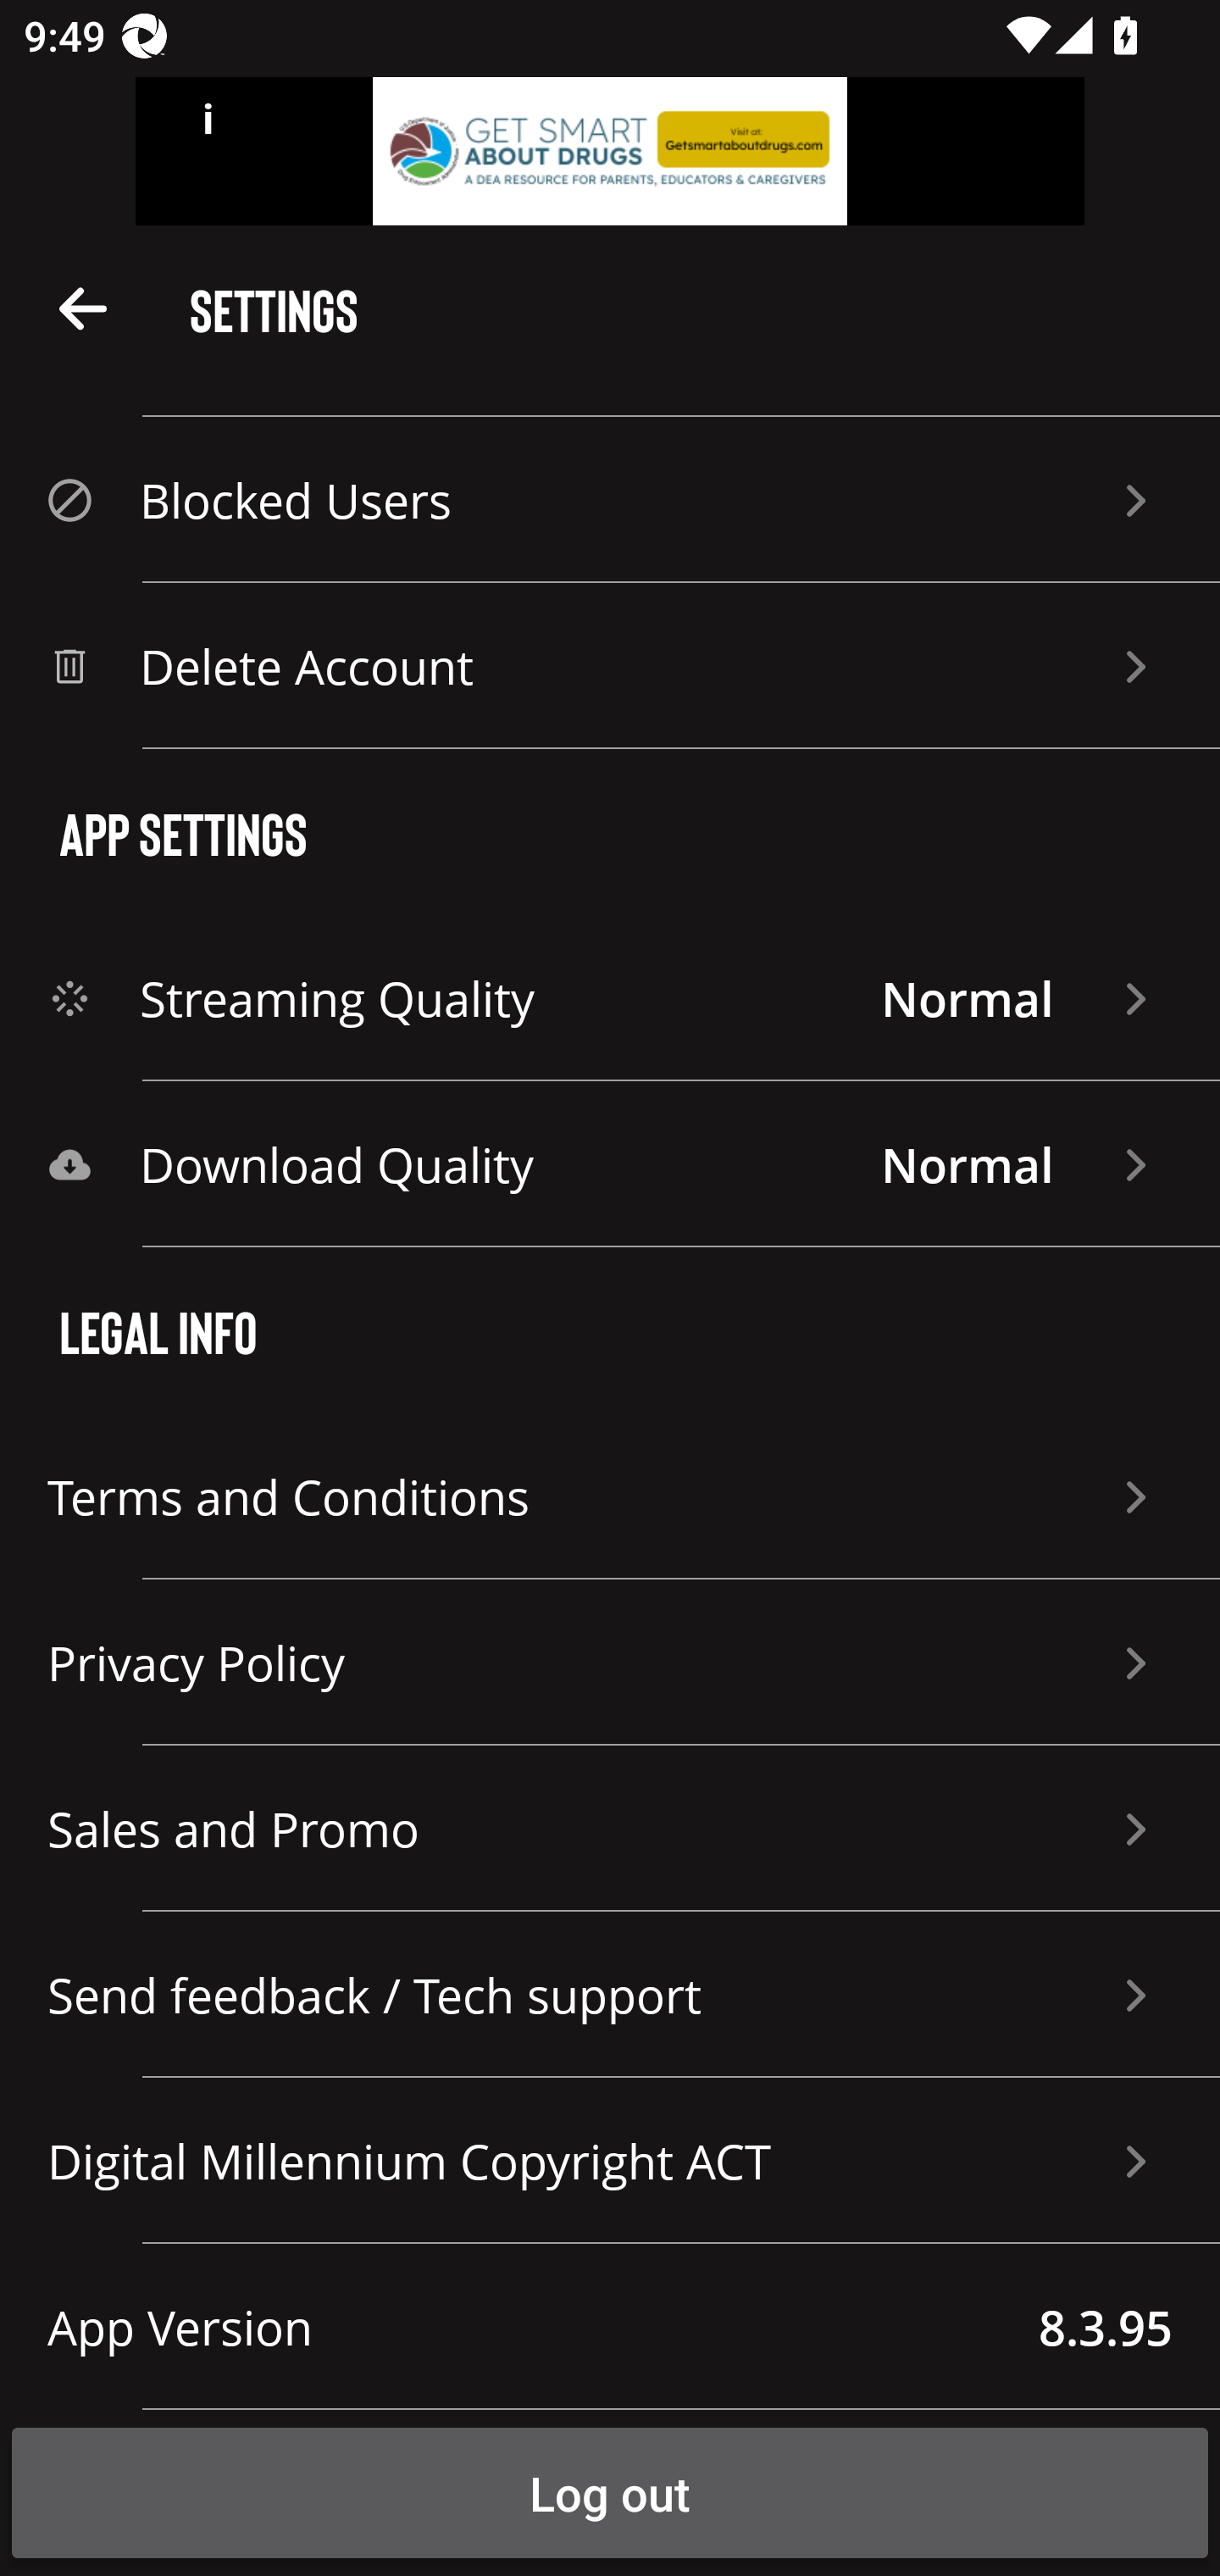 This screenshot has height=2576, width=1220. I want to click on Streaming Quality Normal, so click(610, 998).